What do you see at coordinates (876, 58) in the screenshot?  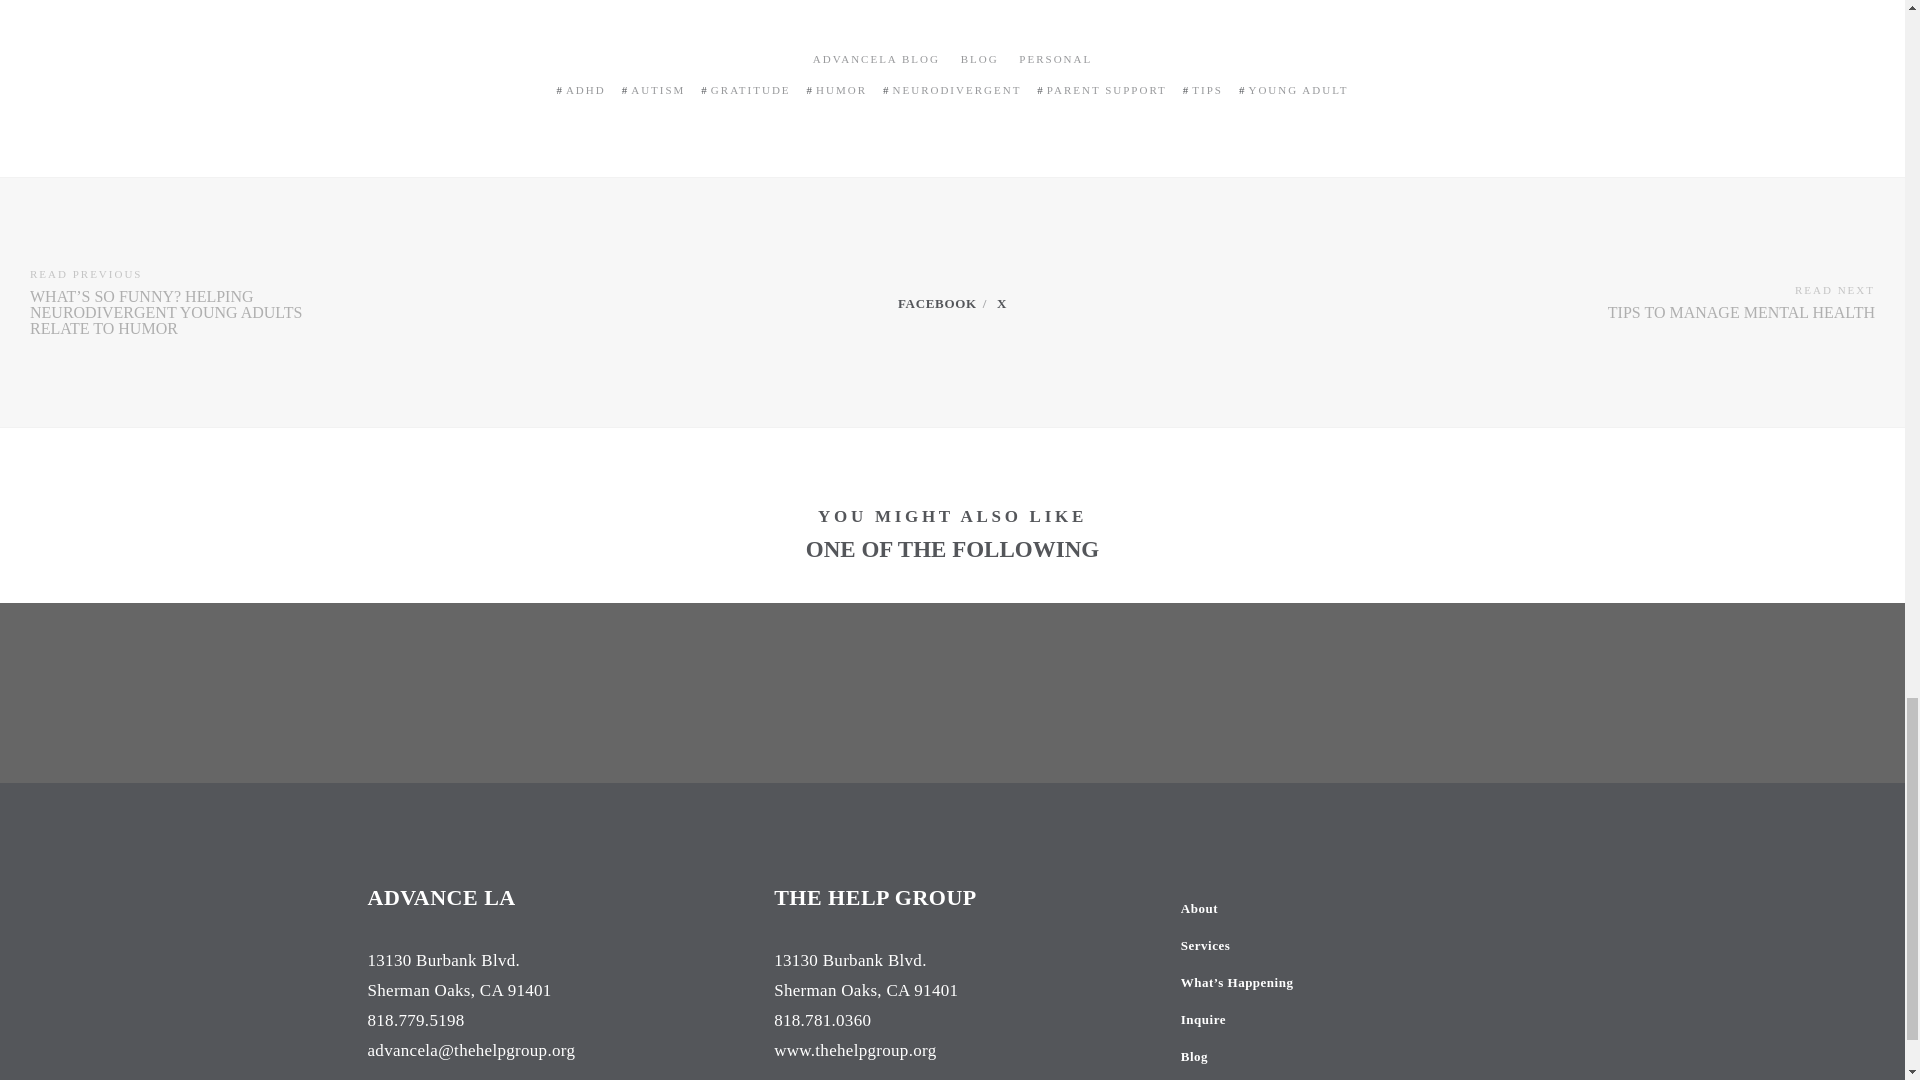 I see `ADVANCELA BLOG` at bounding box center [876, 58].